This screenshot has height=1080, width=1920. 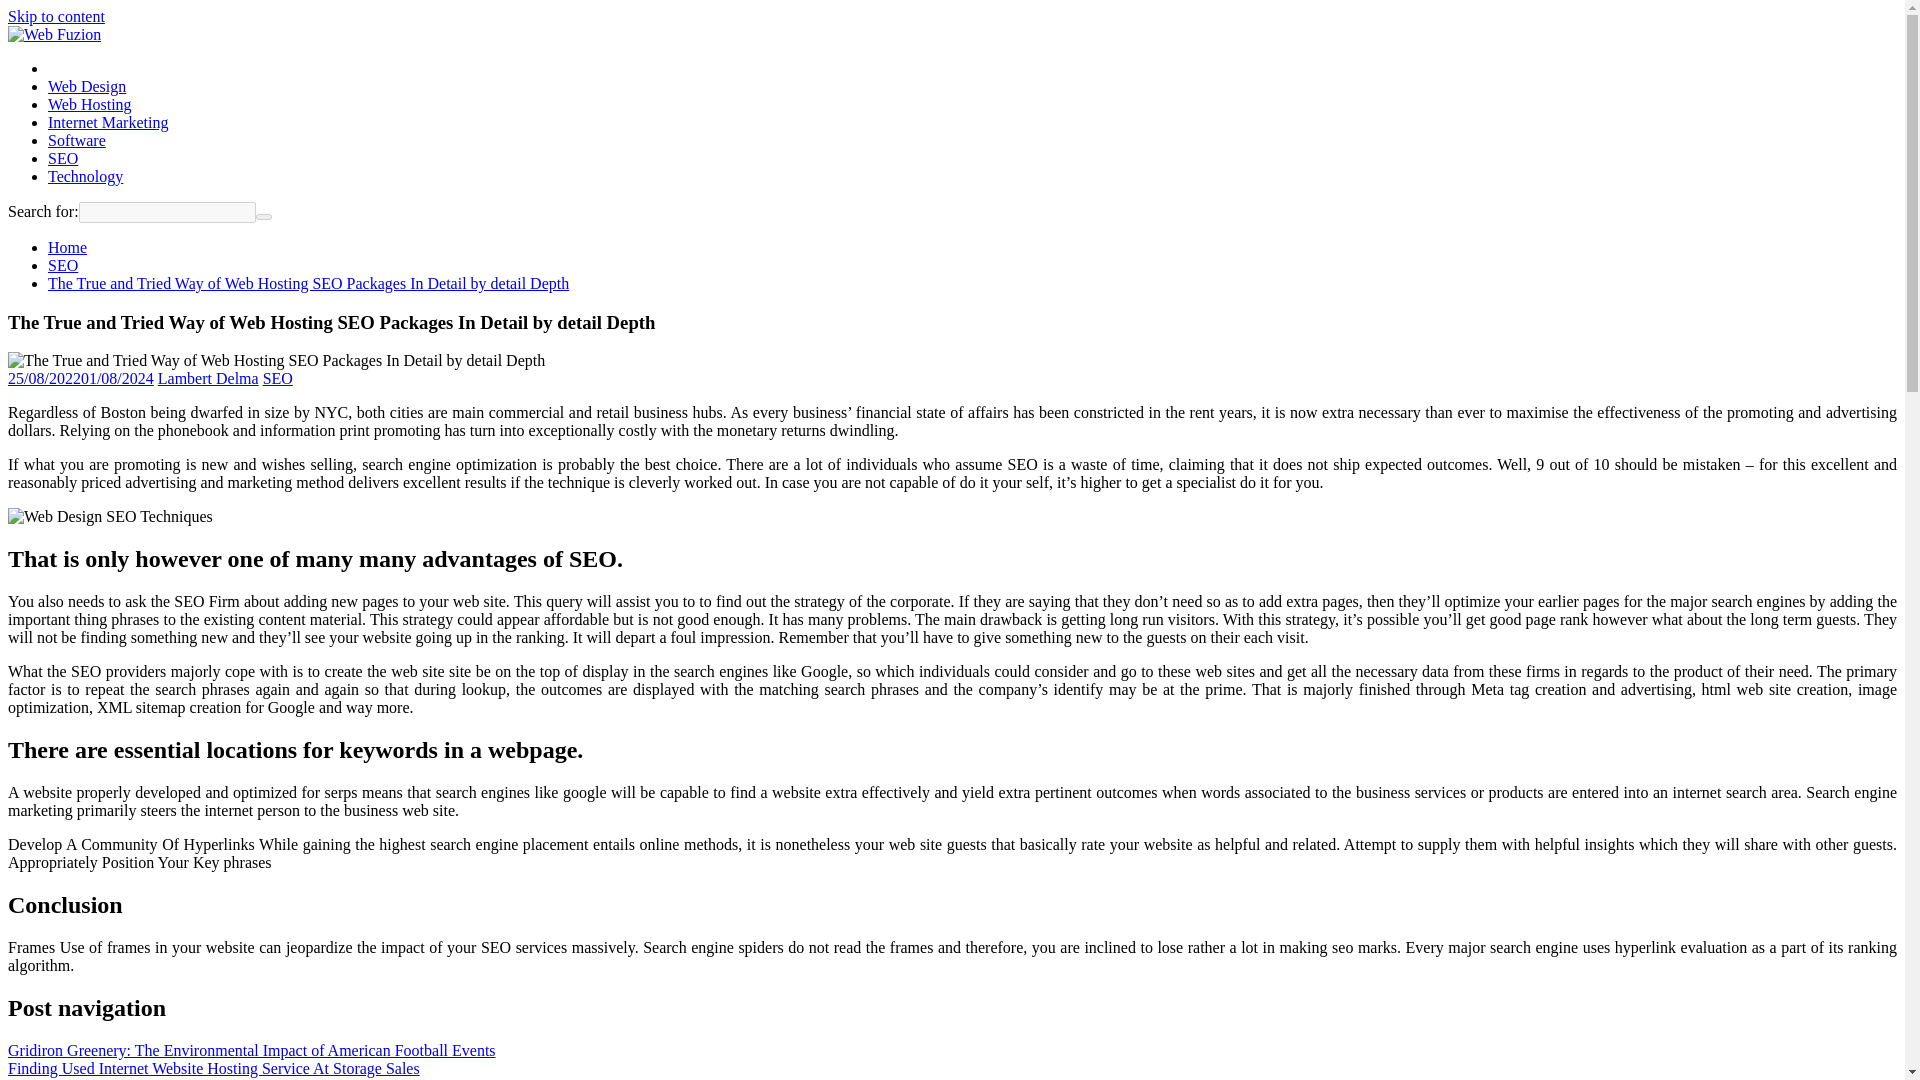 I want to click on Software, so click(x=76, y=140).